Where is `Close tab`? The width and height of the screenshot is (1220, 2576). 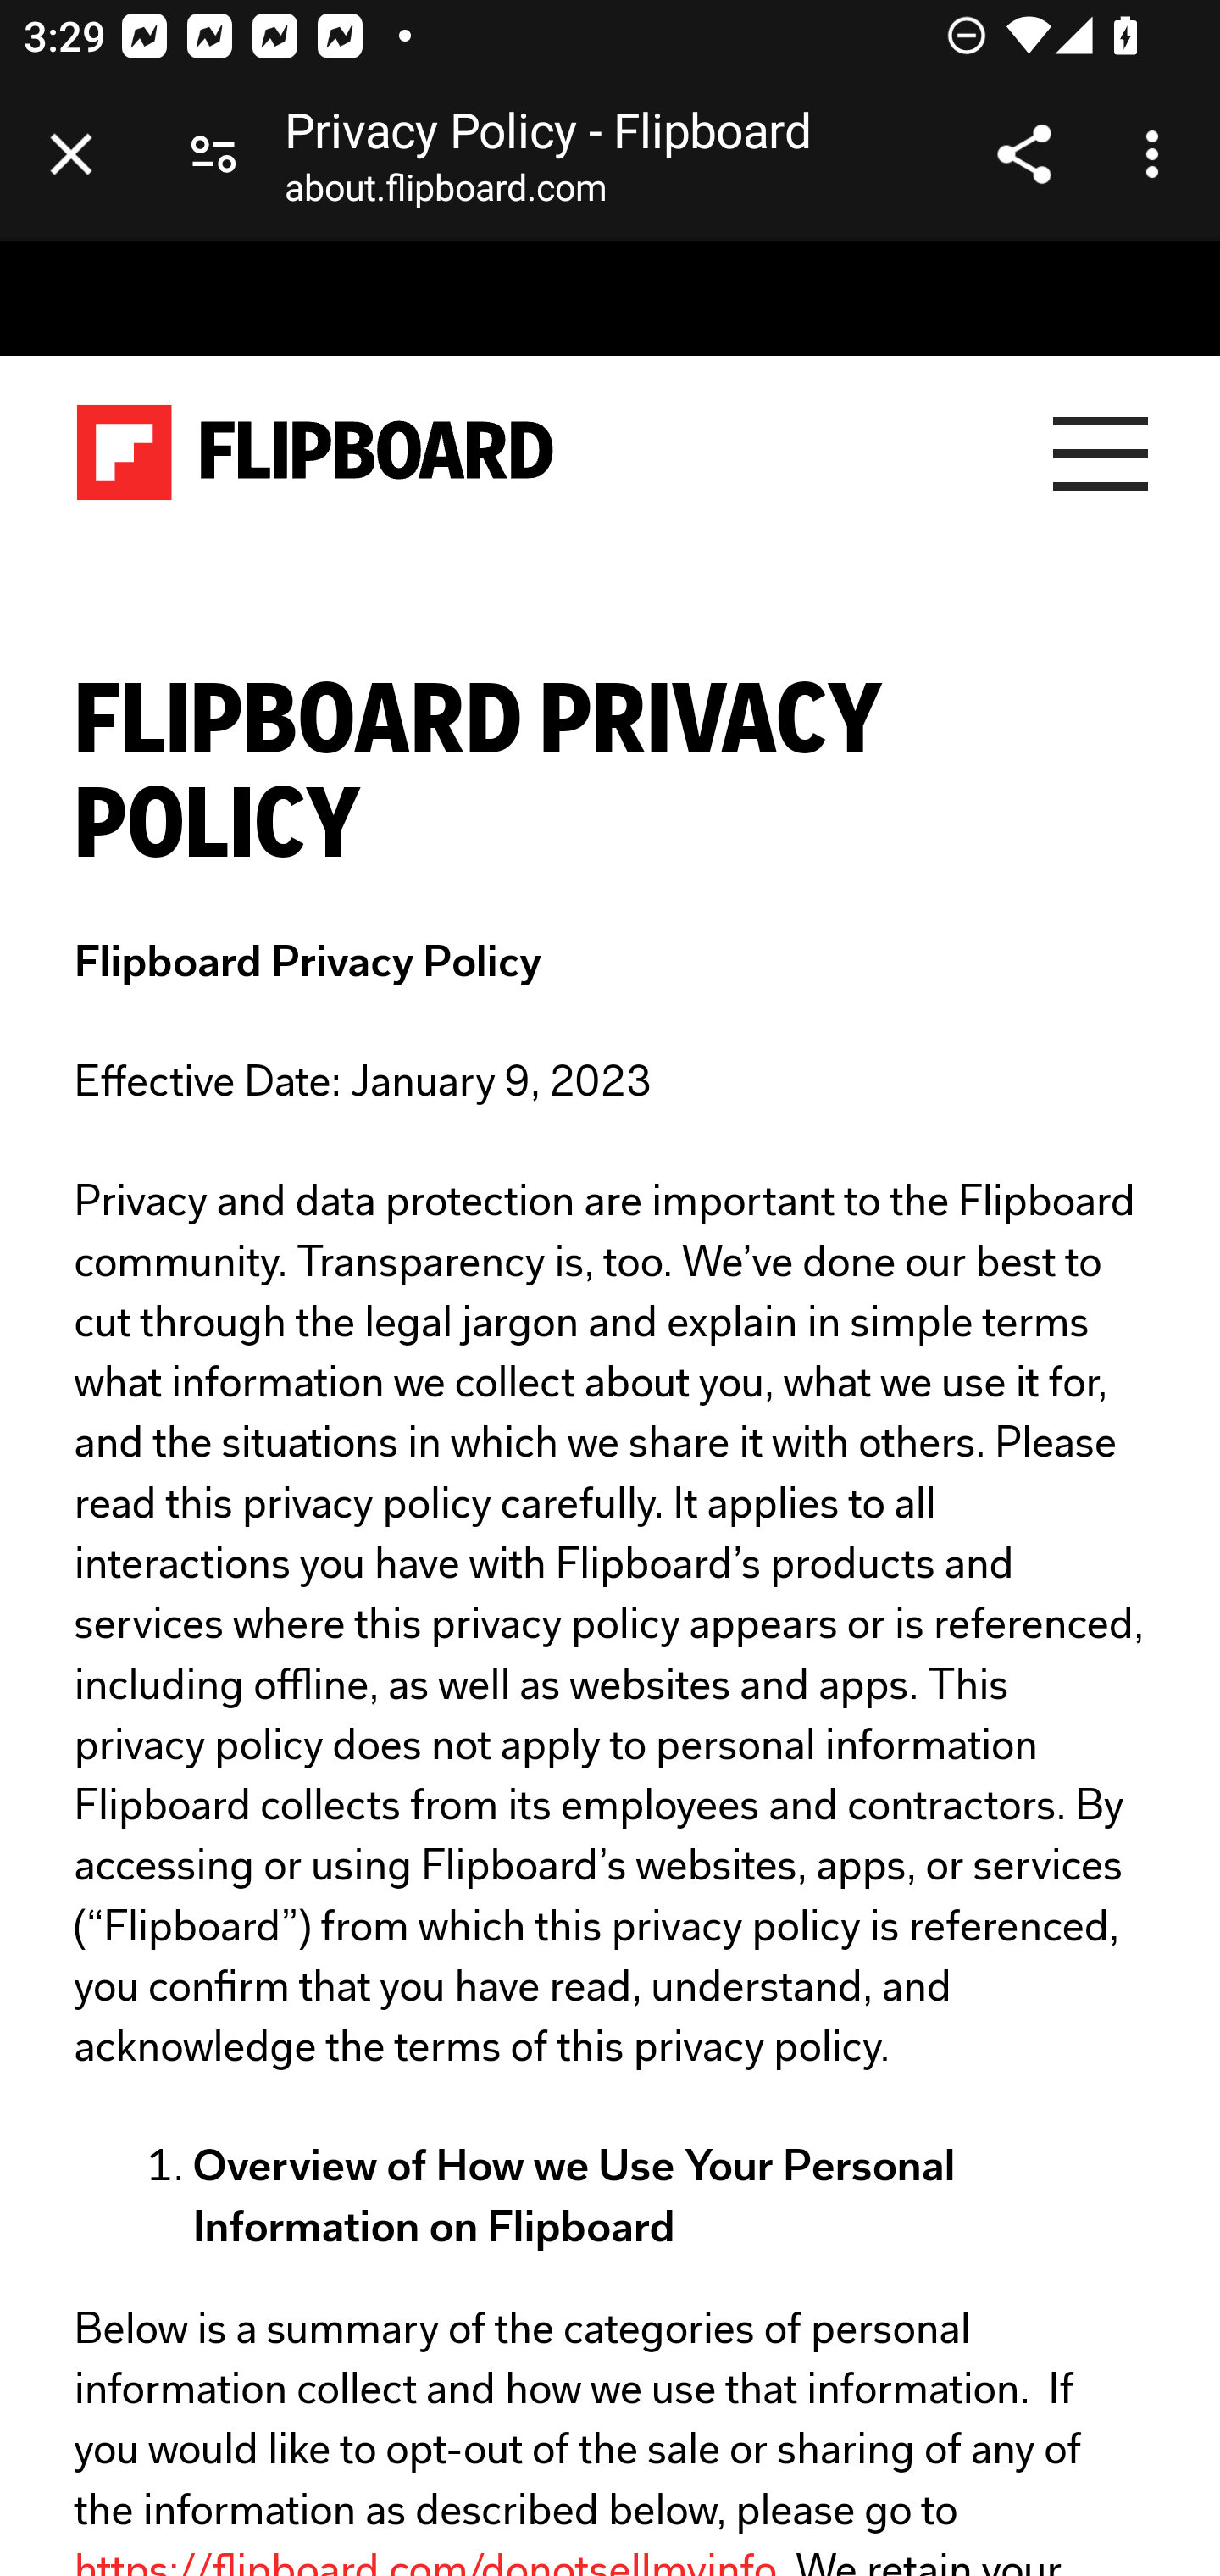
Close tab is located at coordinates (71, 154).